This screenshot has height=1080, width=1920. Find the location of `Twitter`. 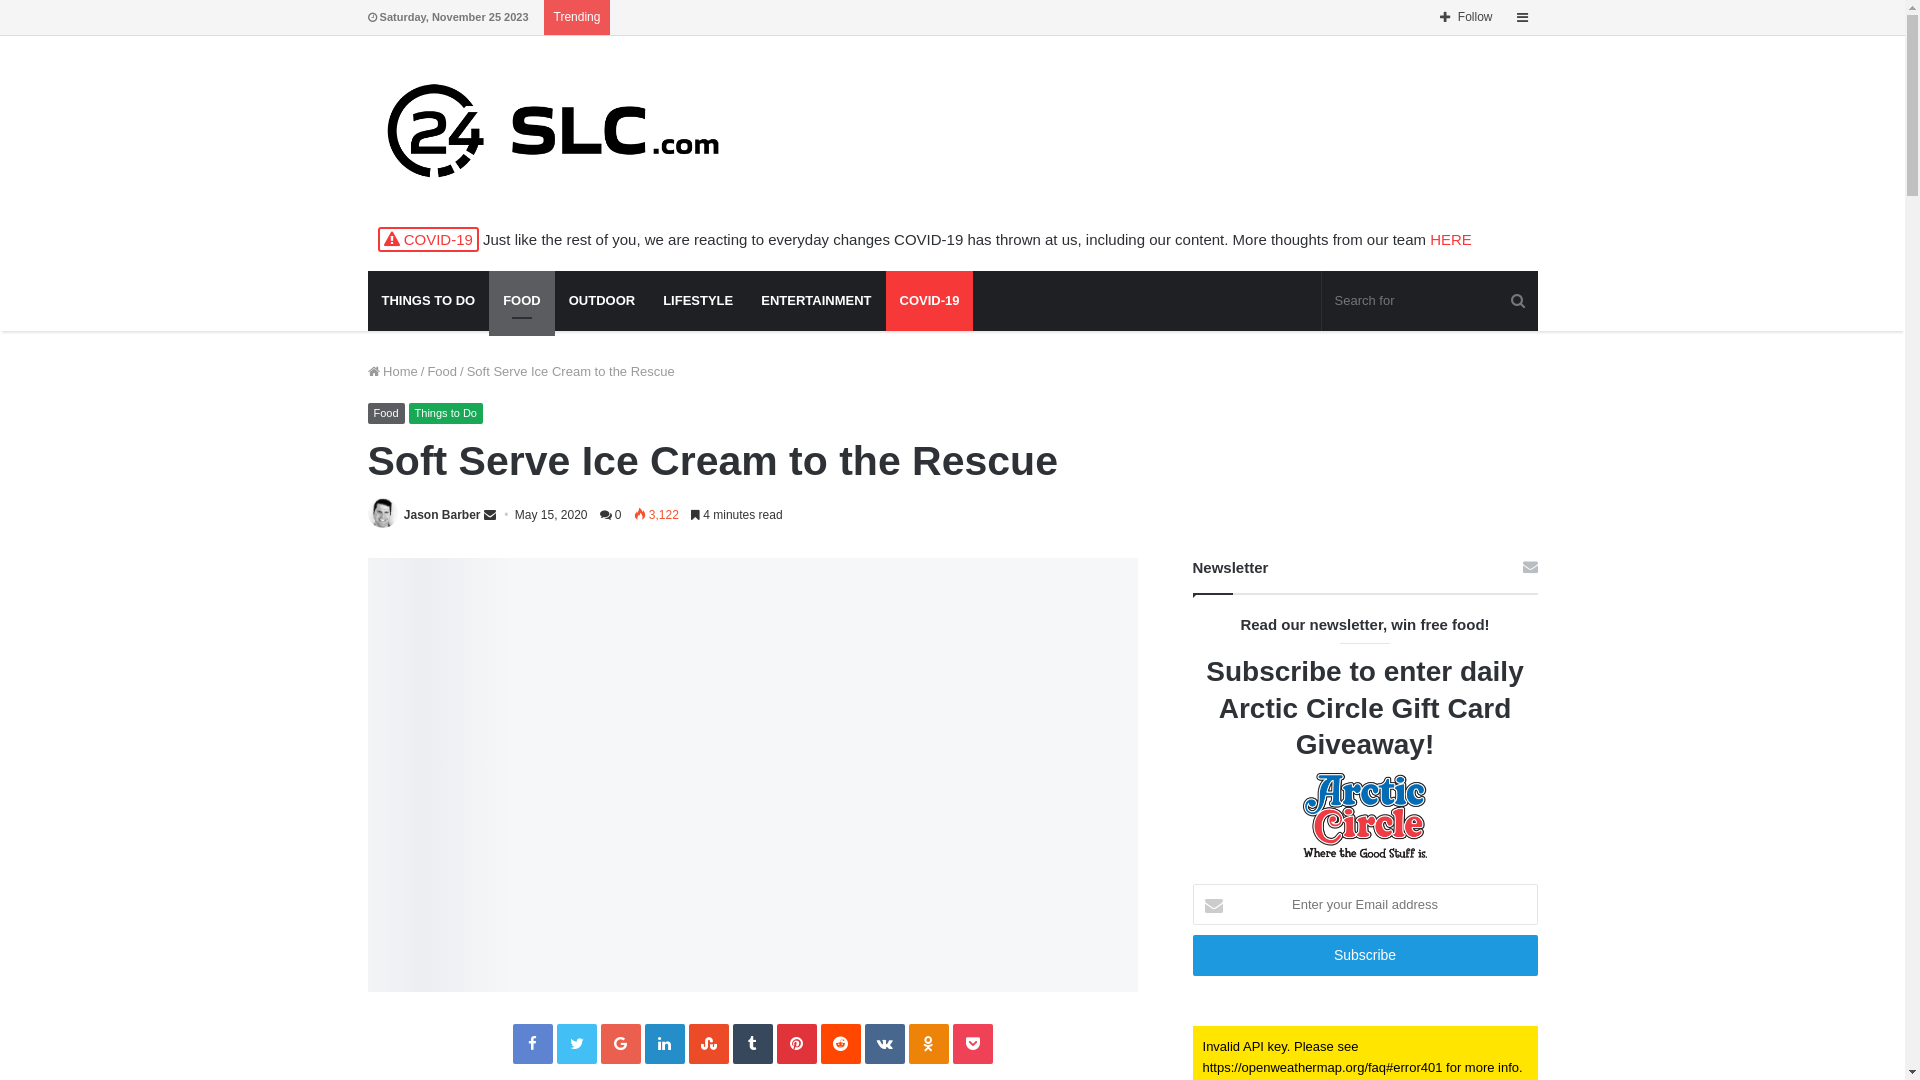

Twitter is located at coordinates (576, 1044).